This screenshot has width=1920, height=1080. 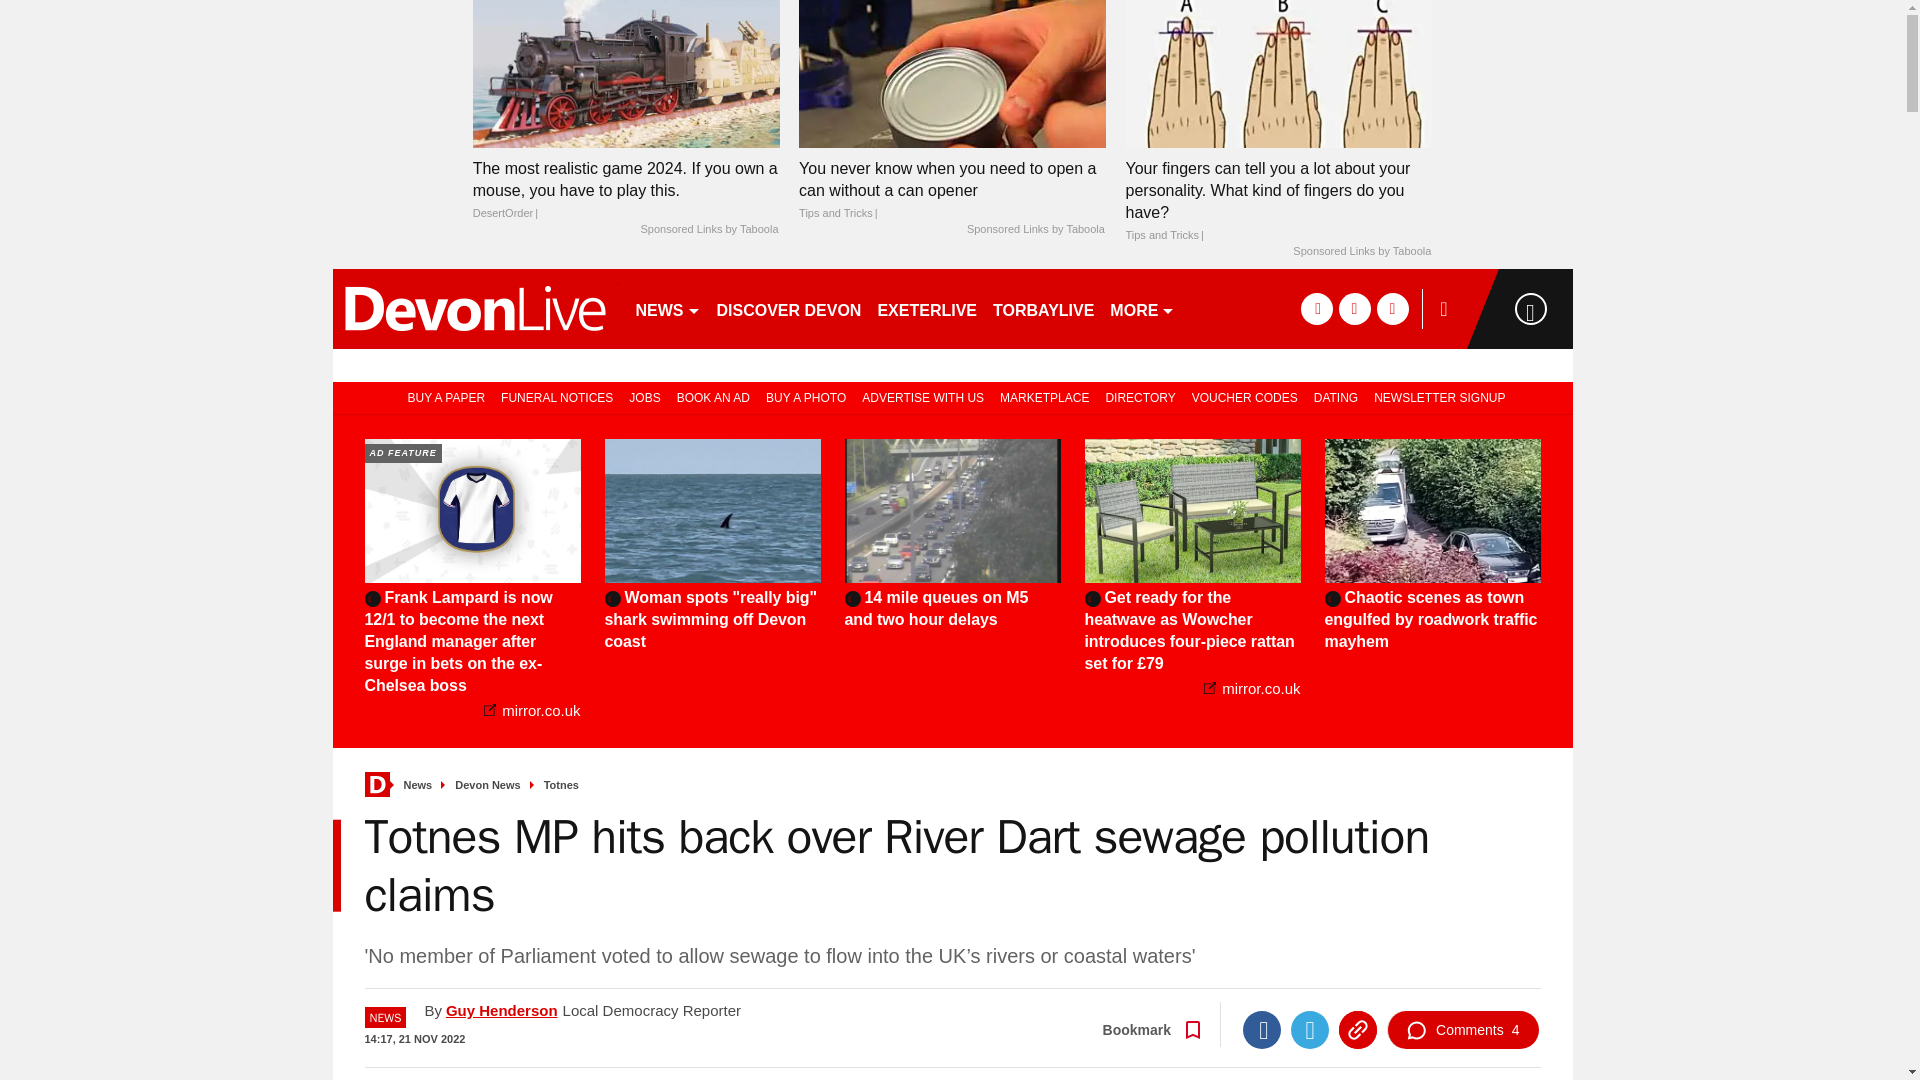 What do you see at coordinates (1036, 230) in the screenshot?
I see `Sponsored Links by Taboola` at bounding box center [1036, 230].